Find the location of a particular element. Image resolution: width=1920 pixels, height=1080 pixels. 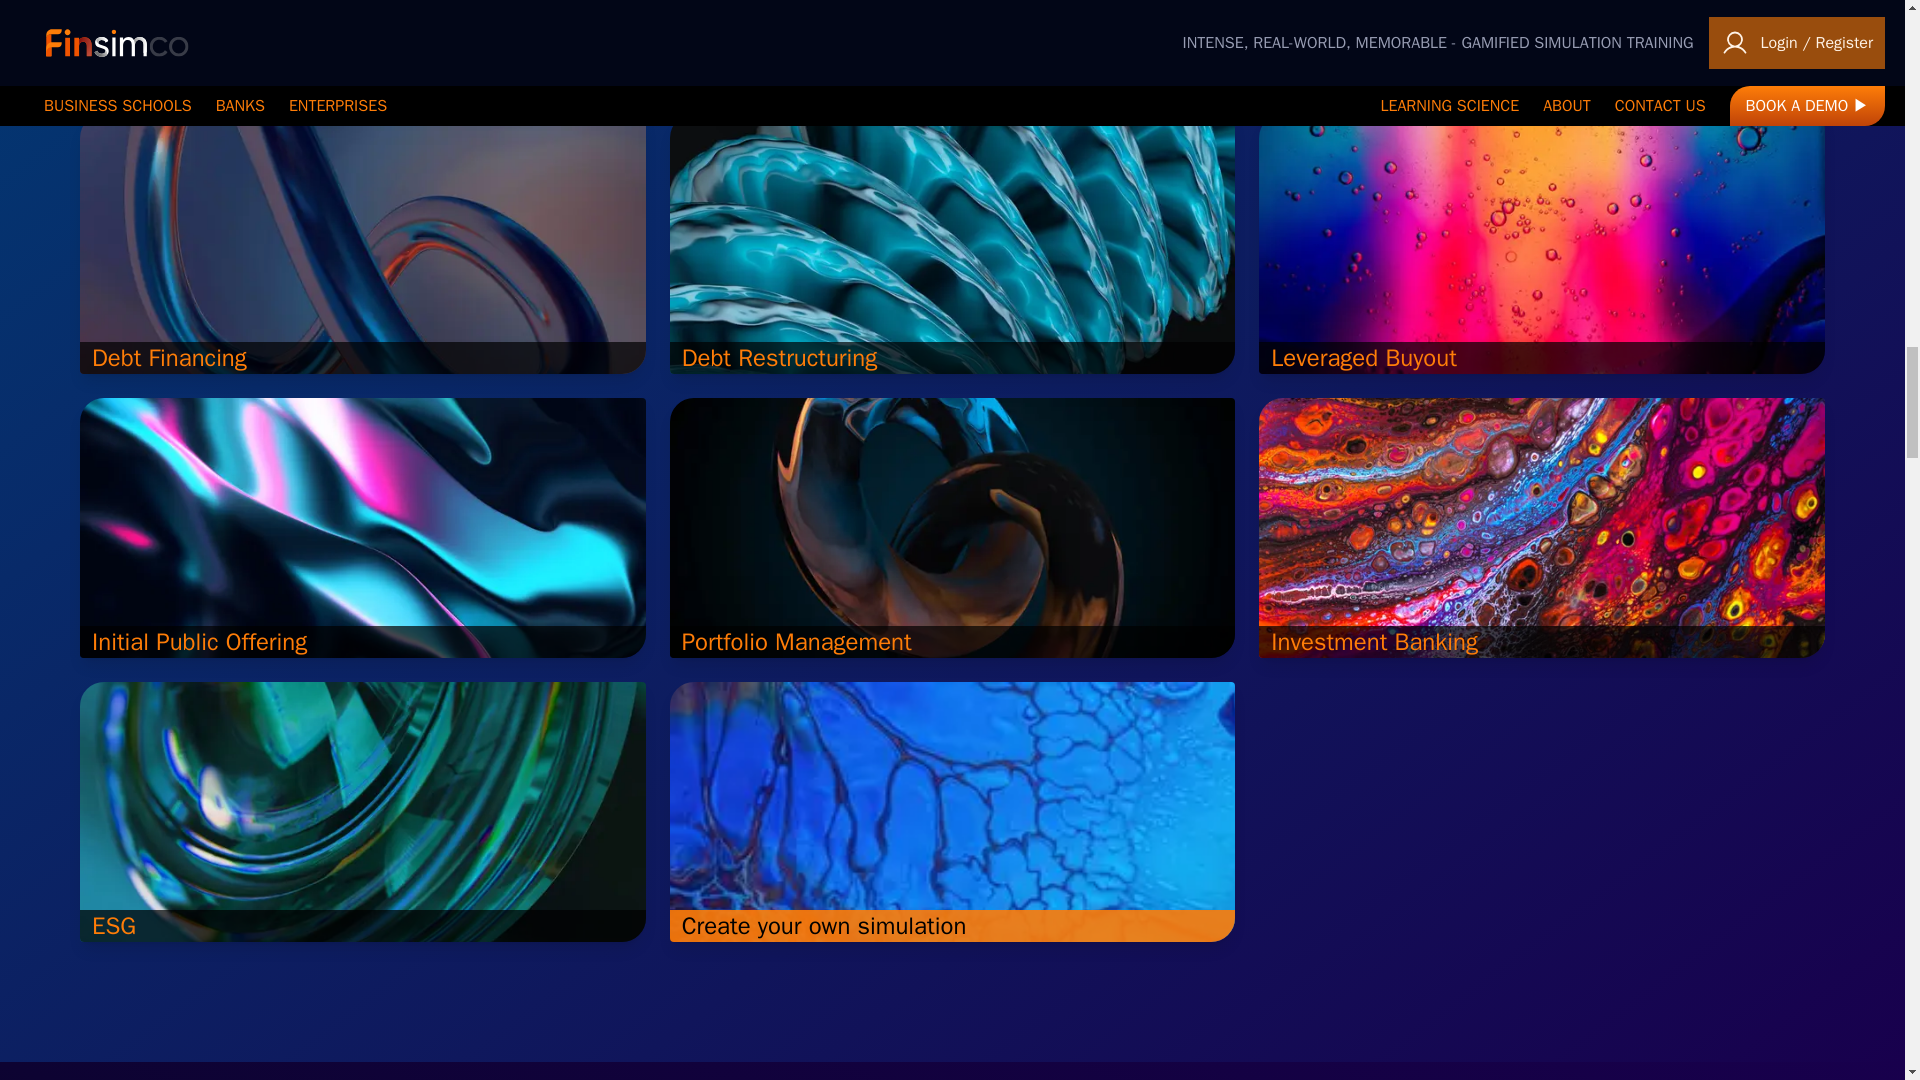

Debt Restructuring is located at coordinates (953, 244).